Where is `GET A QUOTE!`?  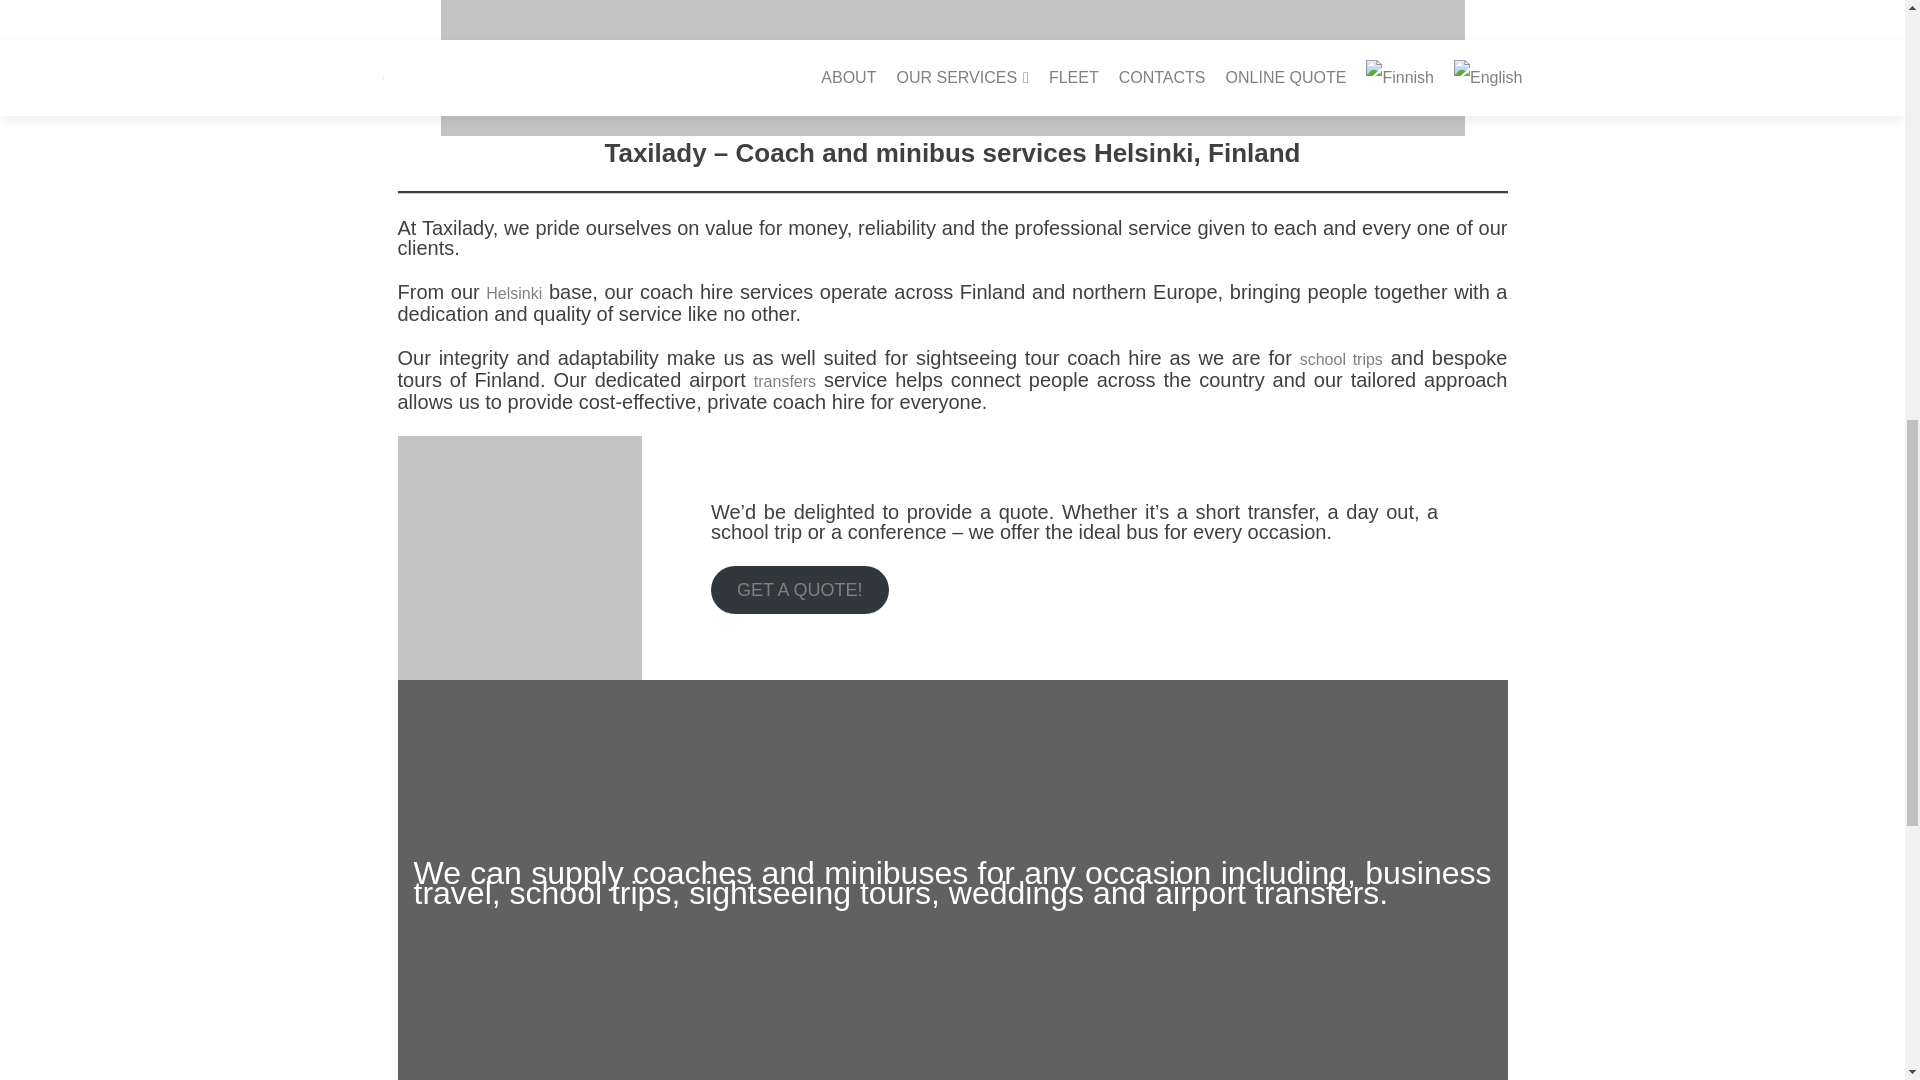 GET A QUOTE! is located at coordinates (799, 590).